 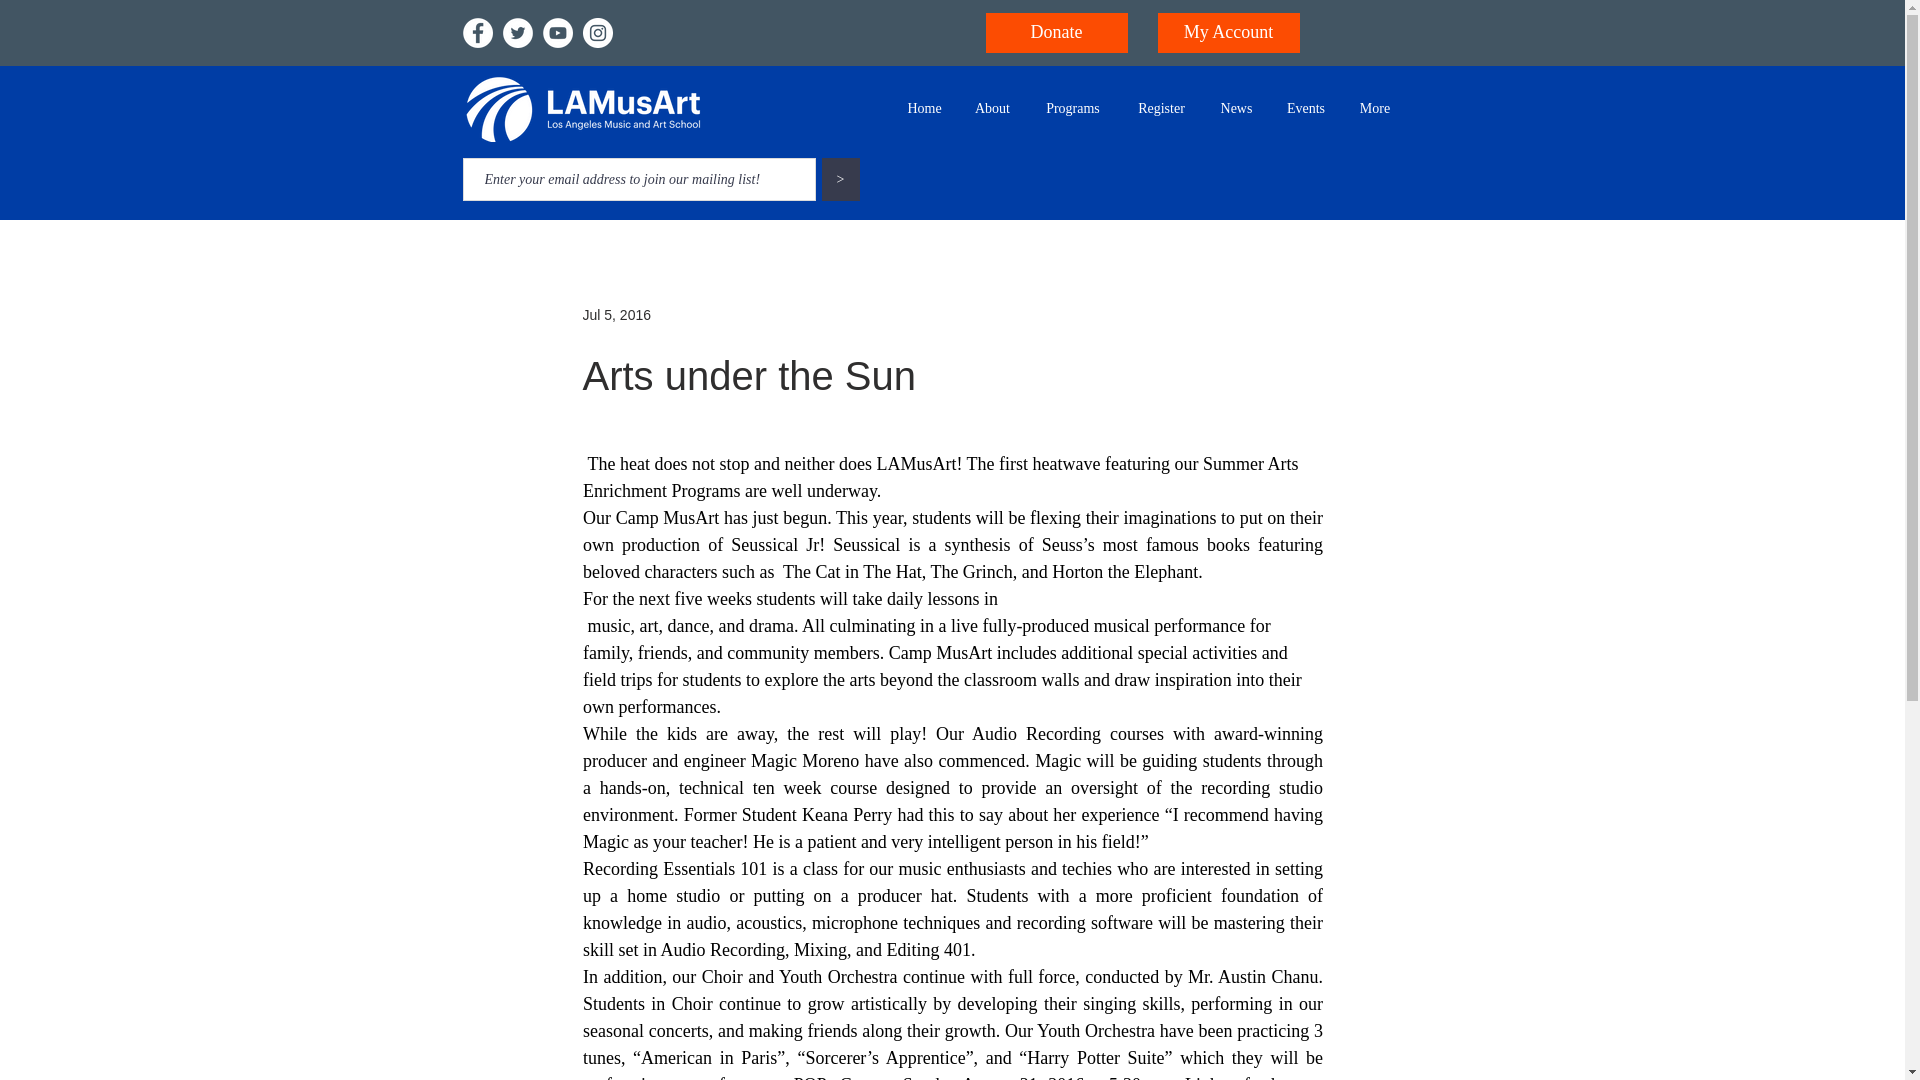 What do you see at coordinates (1228, 32) in the screenshot?
I see `My Account` at bounding box center [1228, 32].